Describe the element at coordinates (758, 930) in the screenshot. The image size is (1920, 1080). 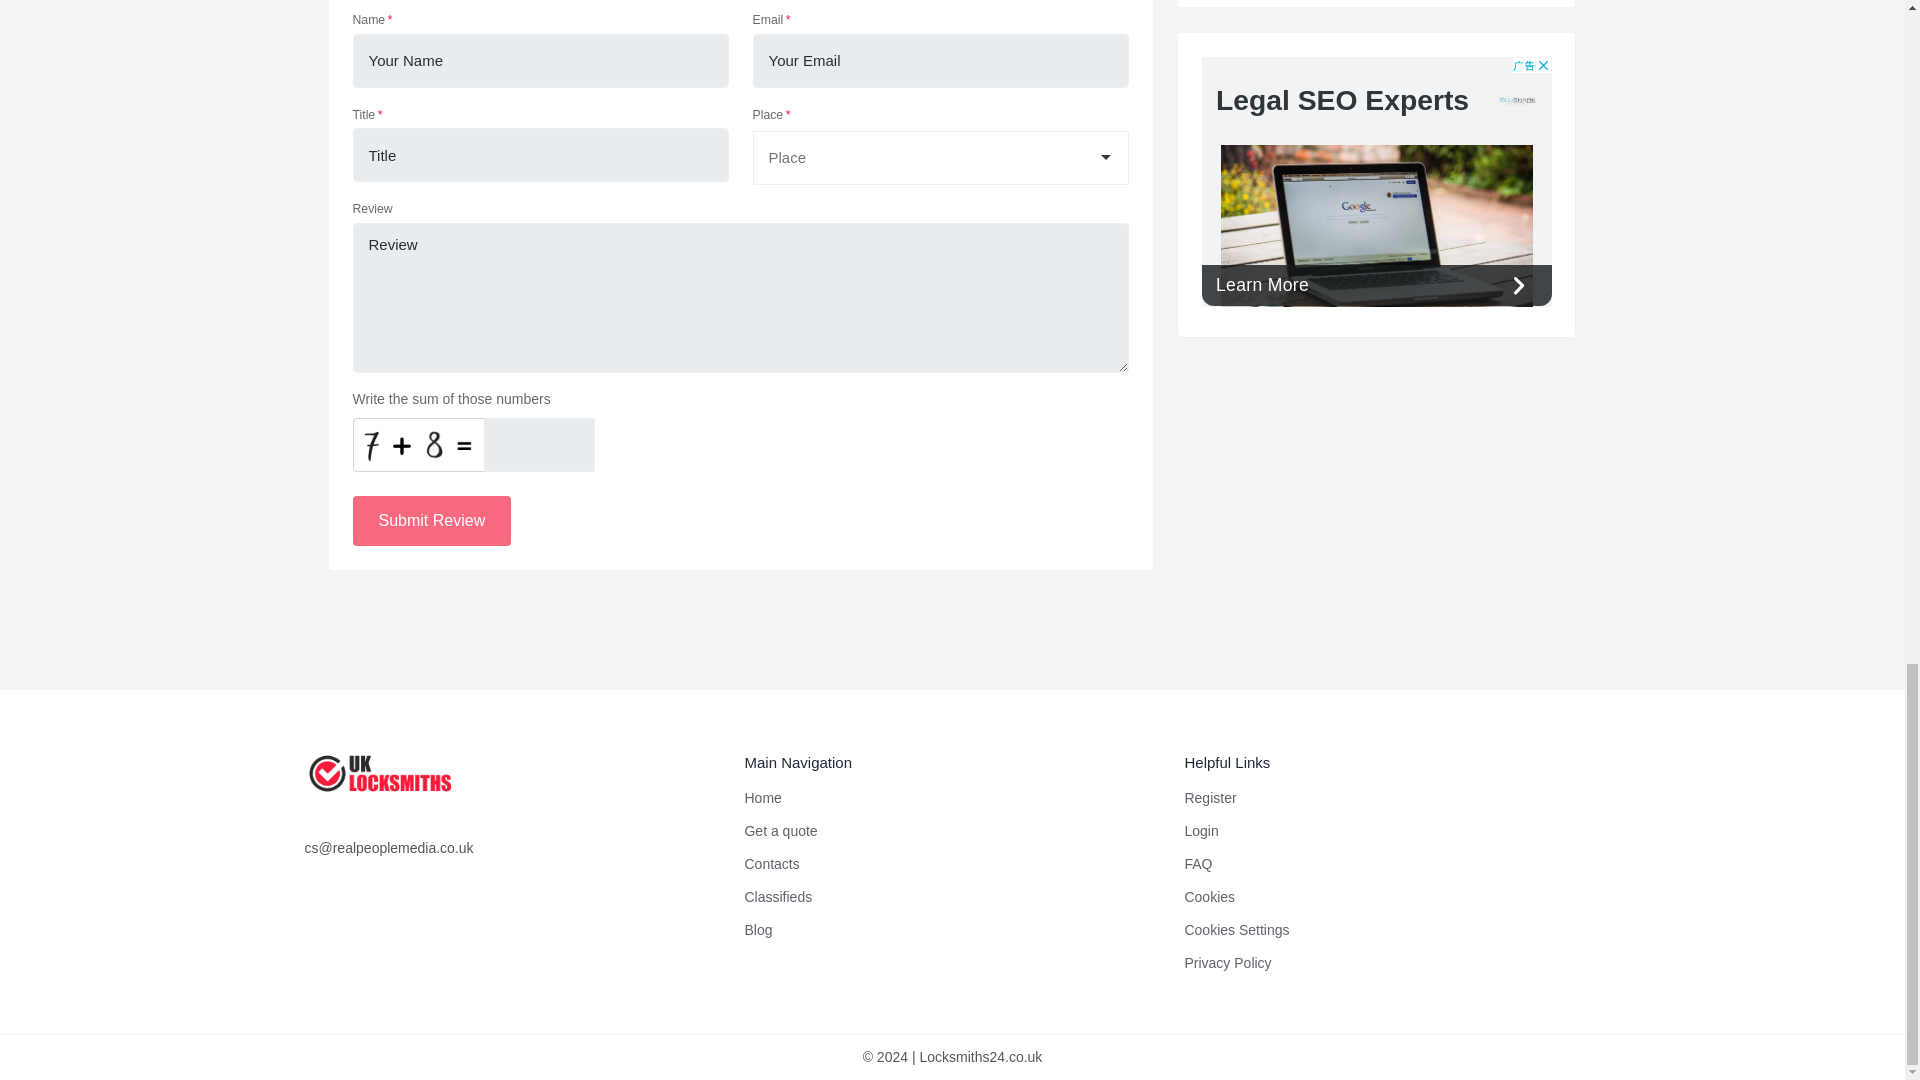
I see `Blog` at that location.